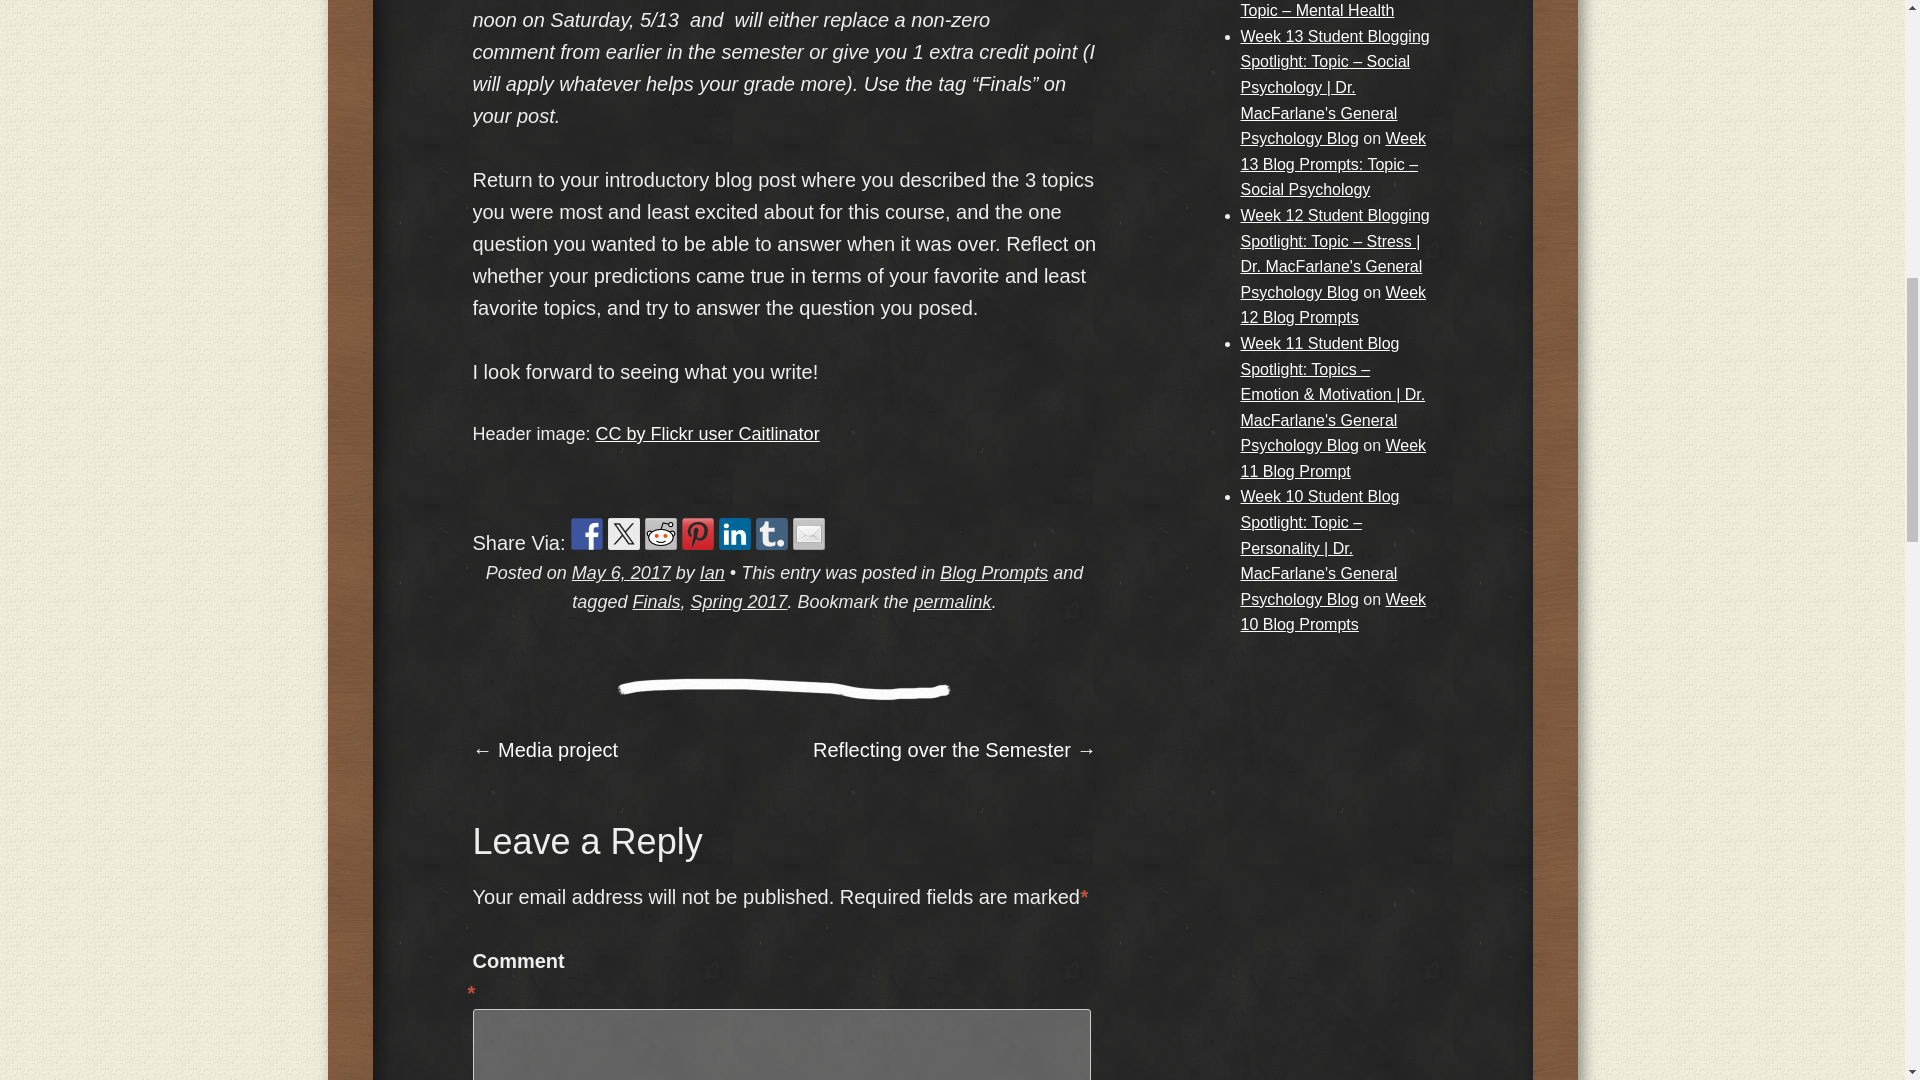 The image size is (1920, 1080). Describe the element at coordinates (952, 602) in the screenshot. I see `permalink` at that location.